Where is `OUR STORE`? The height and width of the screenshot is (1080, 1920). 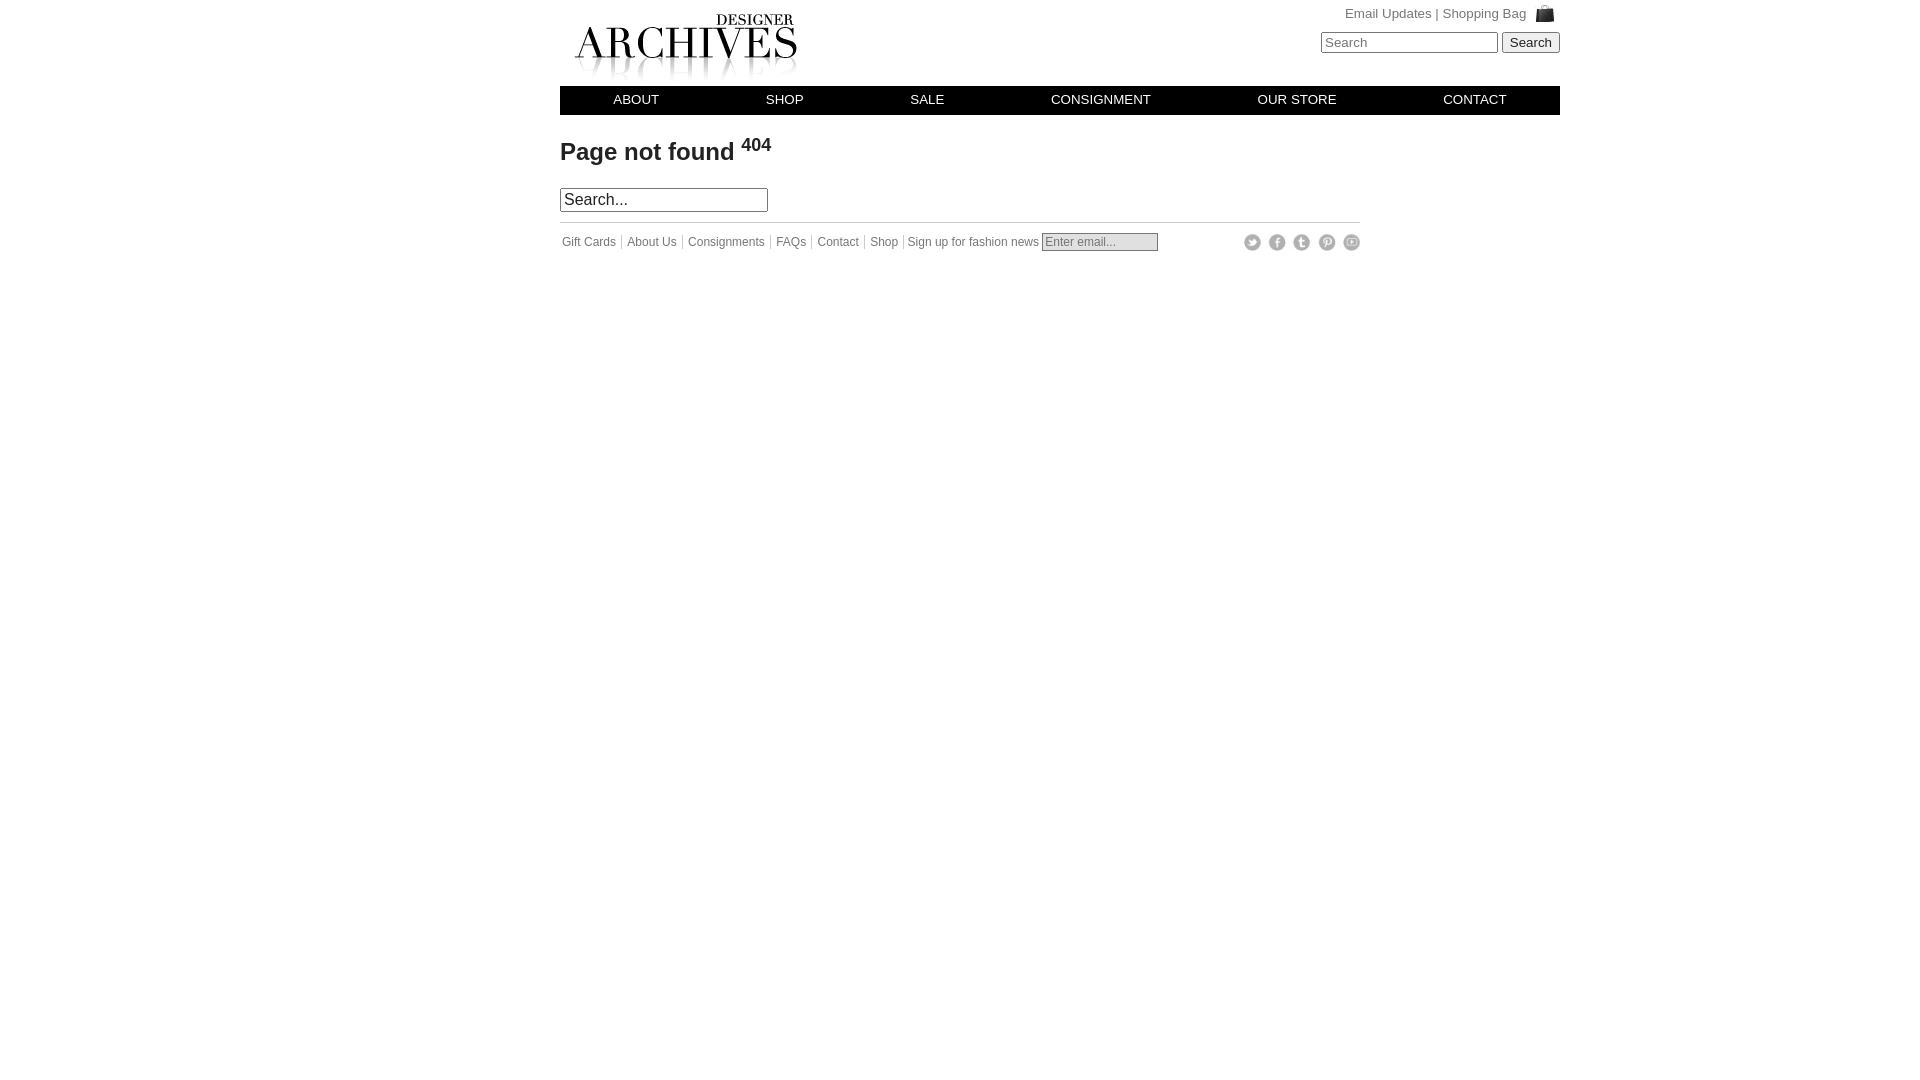
OUR STORE is located at coordinates (1298, 100).